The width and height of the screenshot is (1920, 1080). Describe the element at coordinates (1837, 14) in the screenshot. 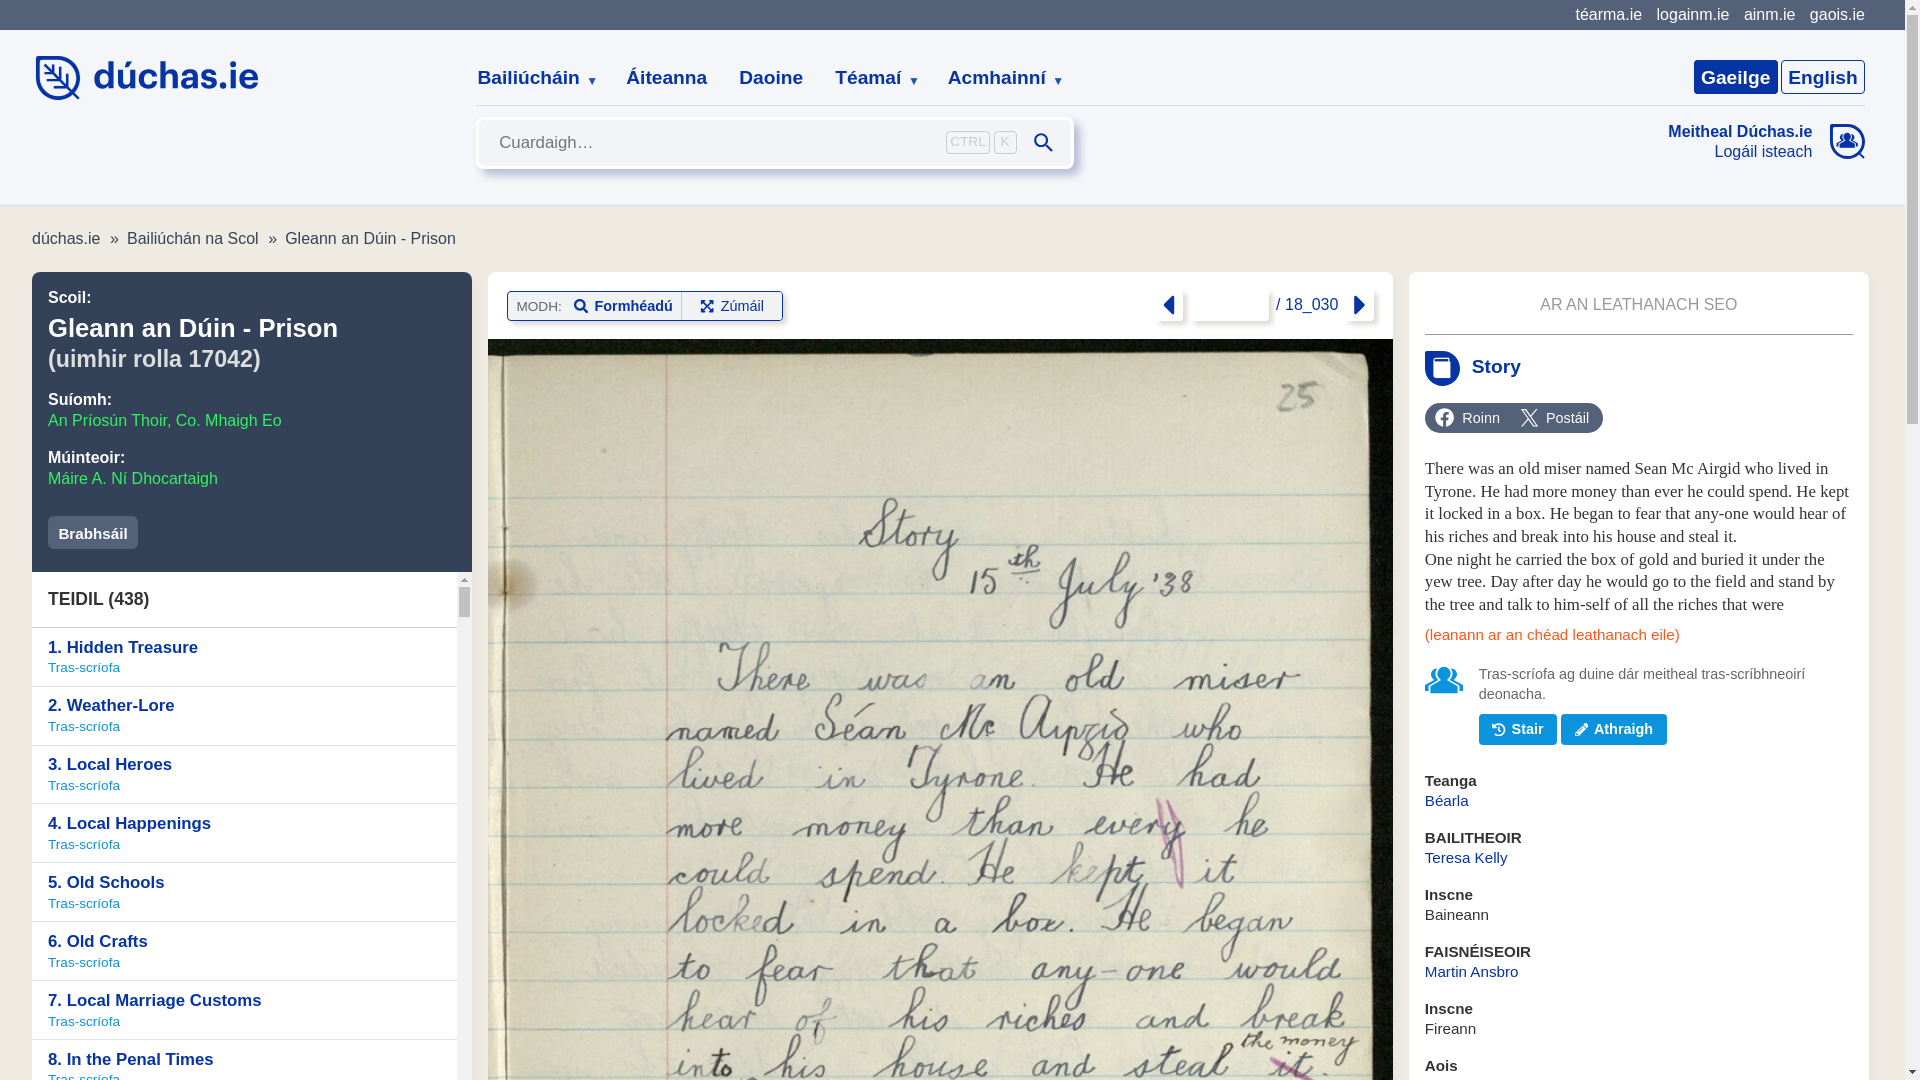

I see `gaois.ie` at that location.